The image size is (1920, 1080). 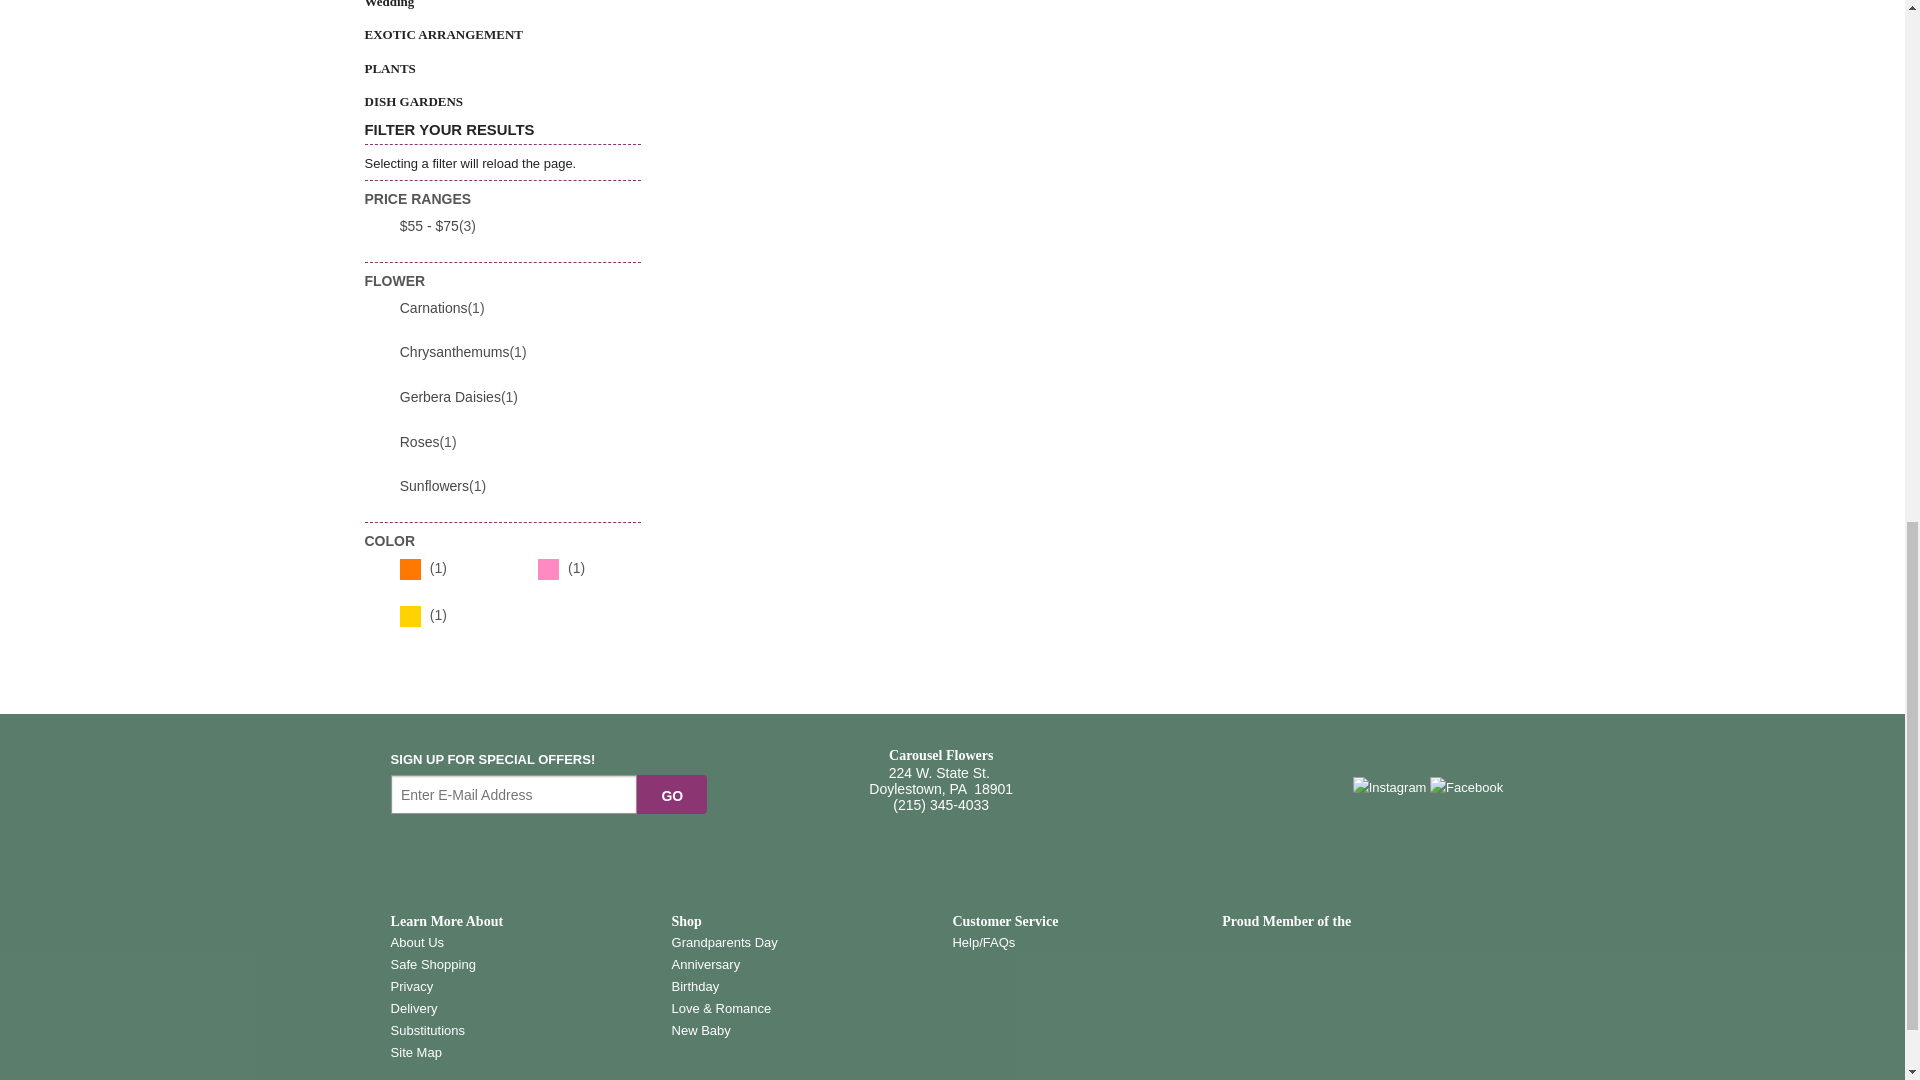 I want to click on Email Sign up, so click(x=514, y=795).